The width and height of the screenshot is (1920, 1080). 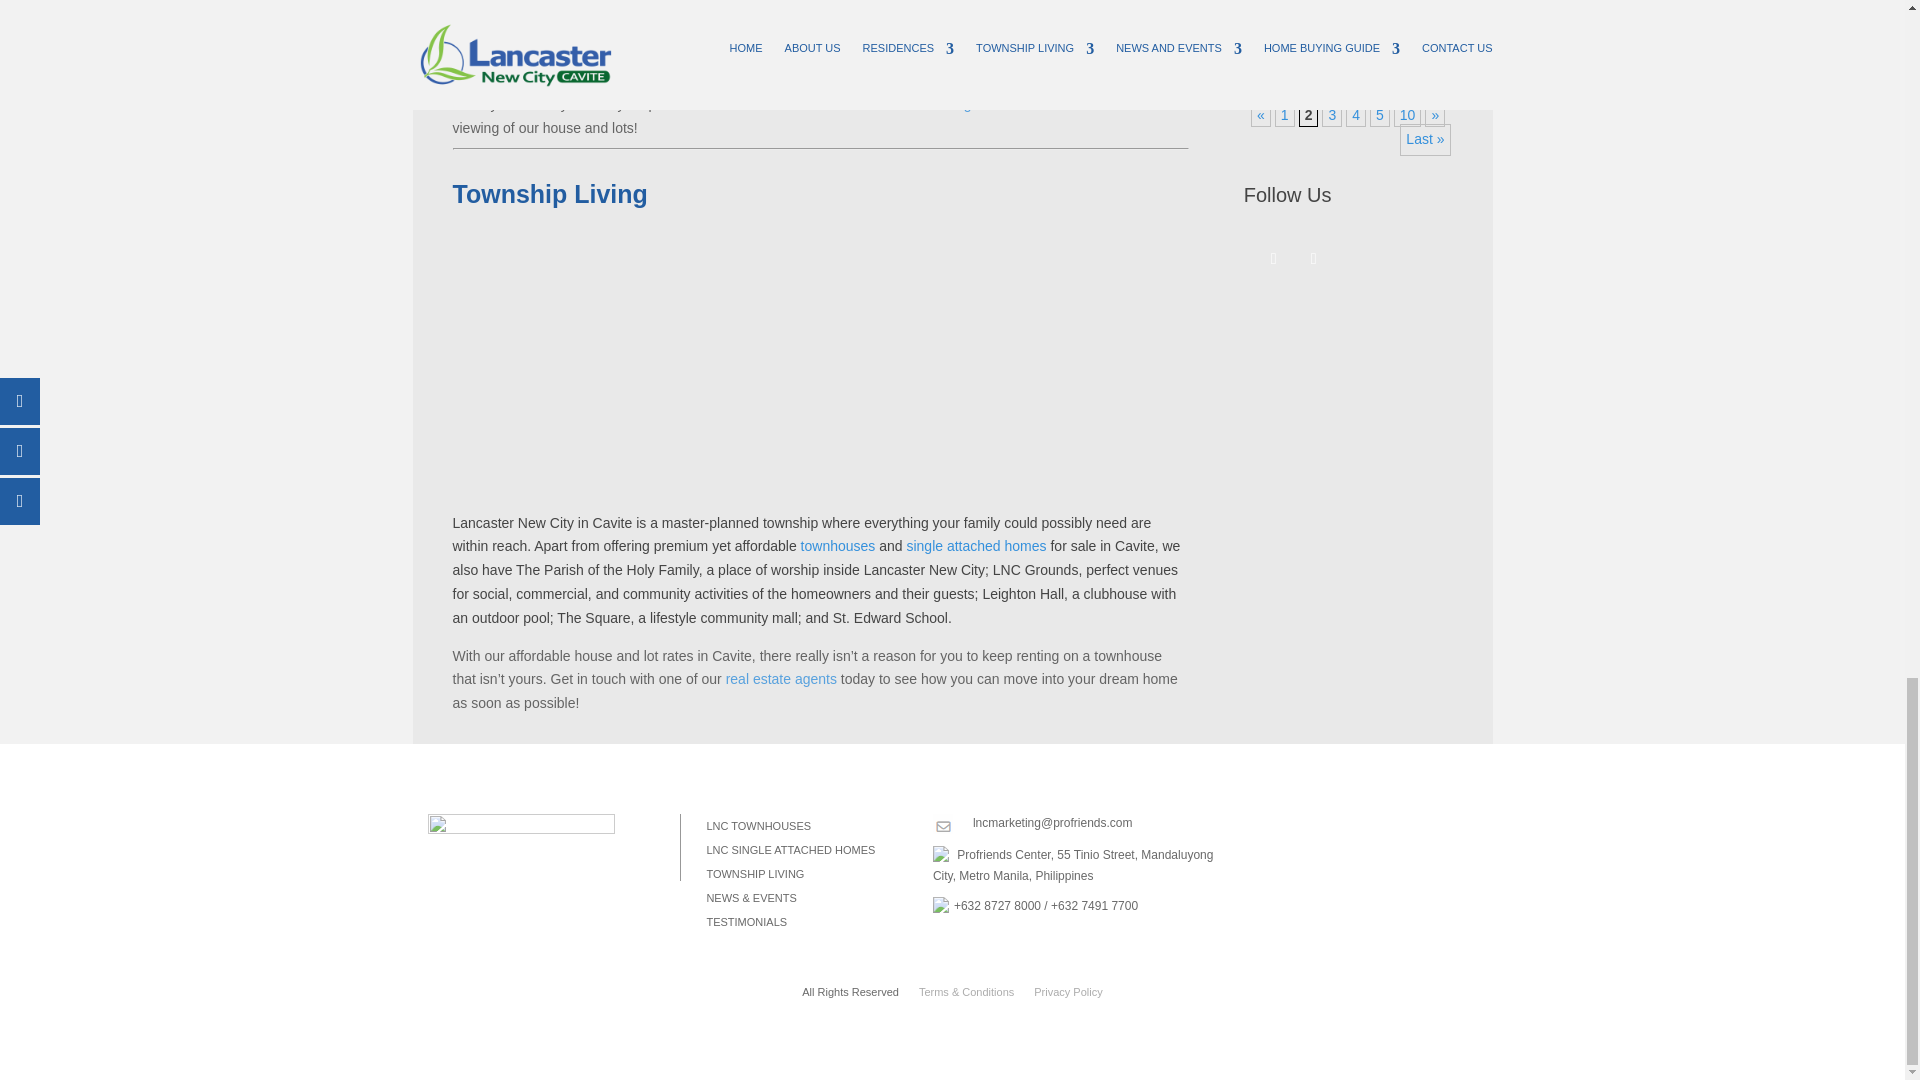 What do you see at coordinates (1408, 114) in the screenshot?
I see `Page 10` at bounding box center [1408, 114].